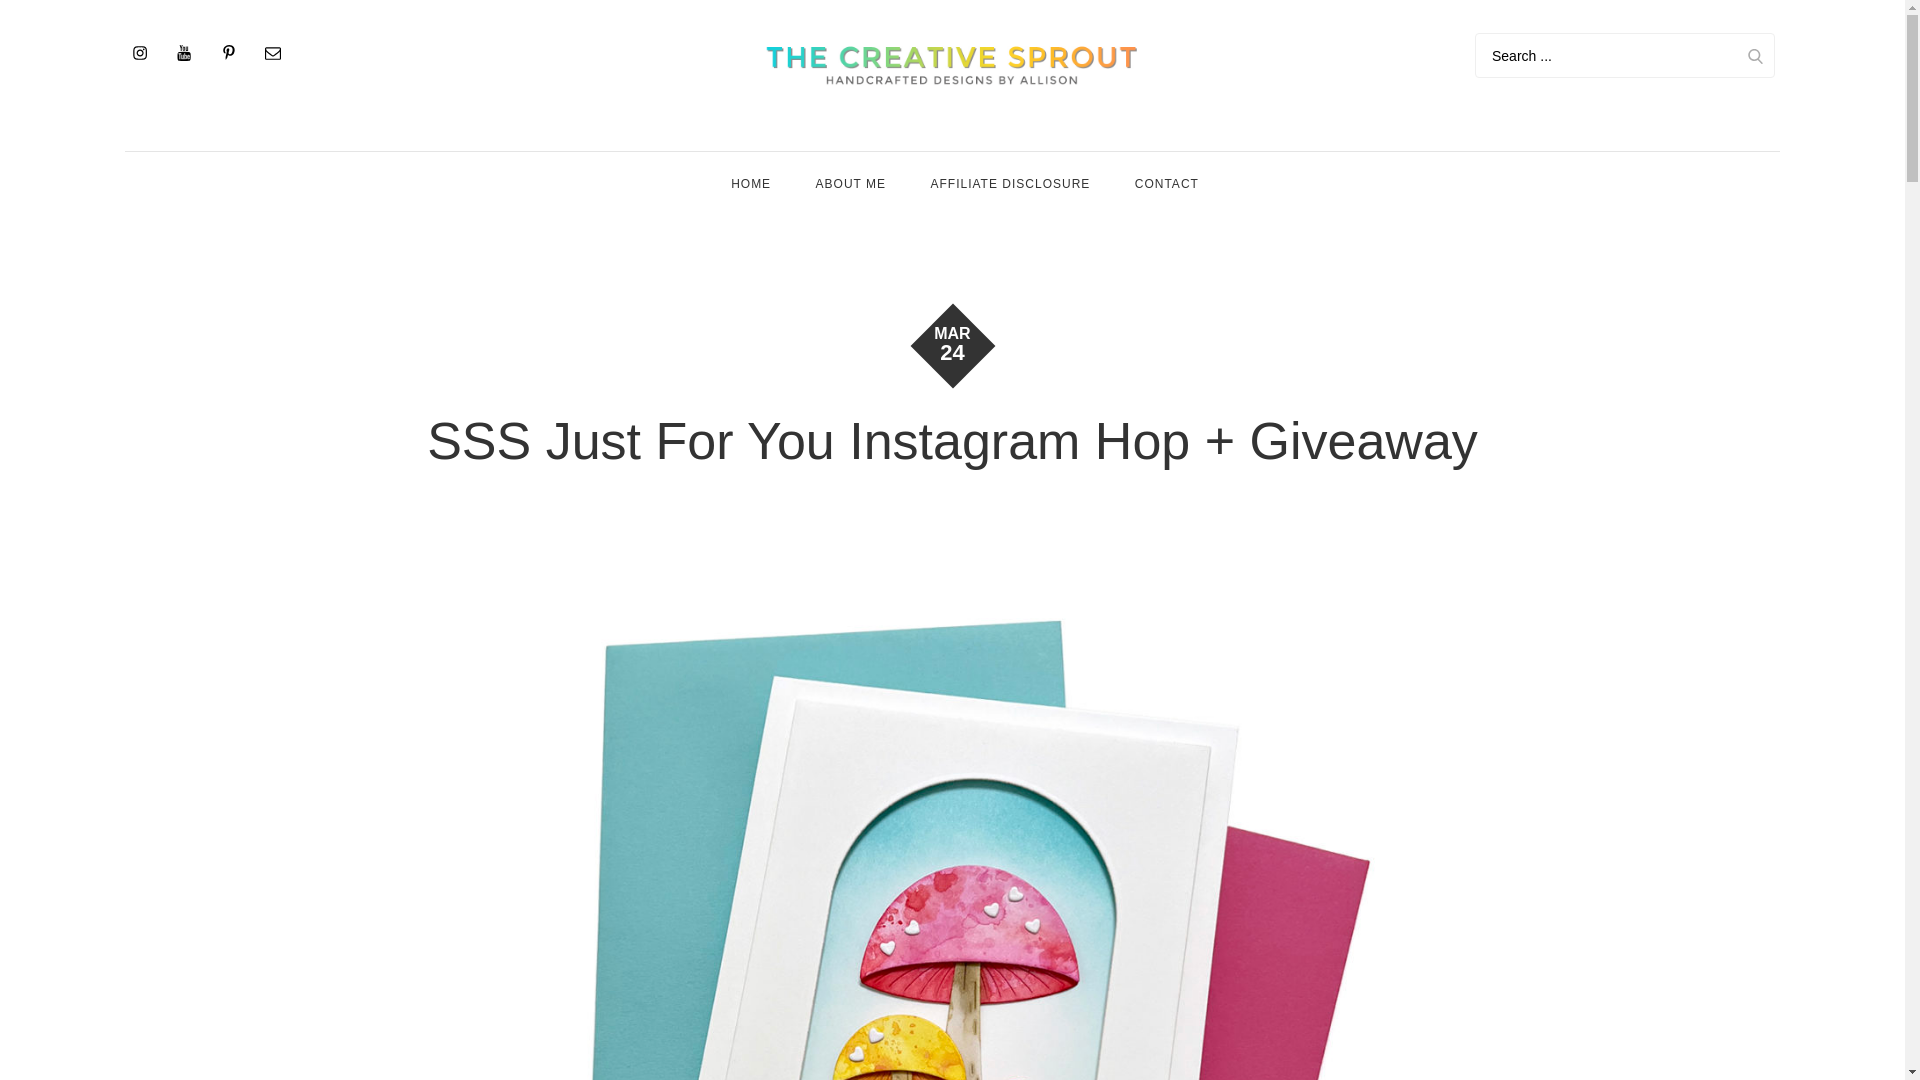 The width and height of the screenshot is (1920, 1080). I want to click on Email, so click(273, 52).